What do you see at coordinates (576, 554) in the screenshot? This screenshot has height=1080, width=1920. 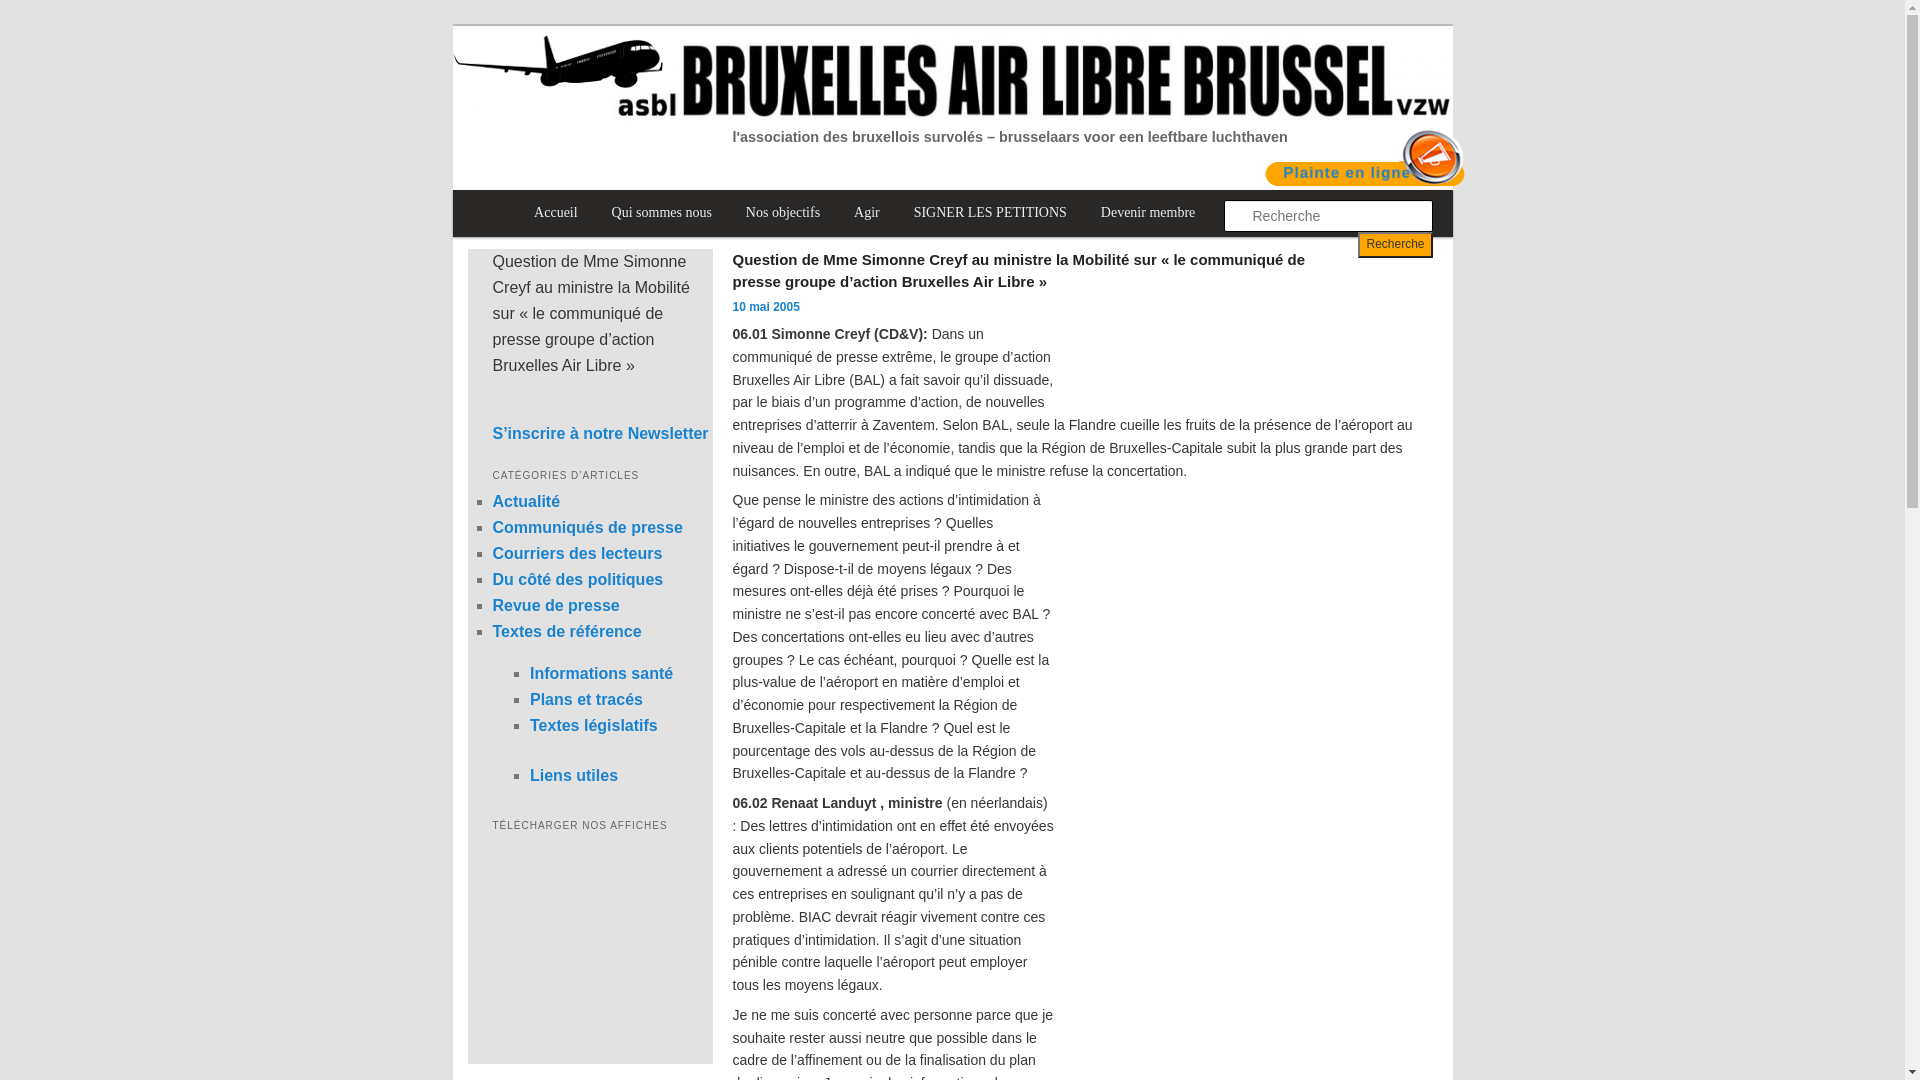 I see `Courriers des lecteurs` at bounding box center [576, 554].